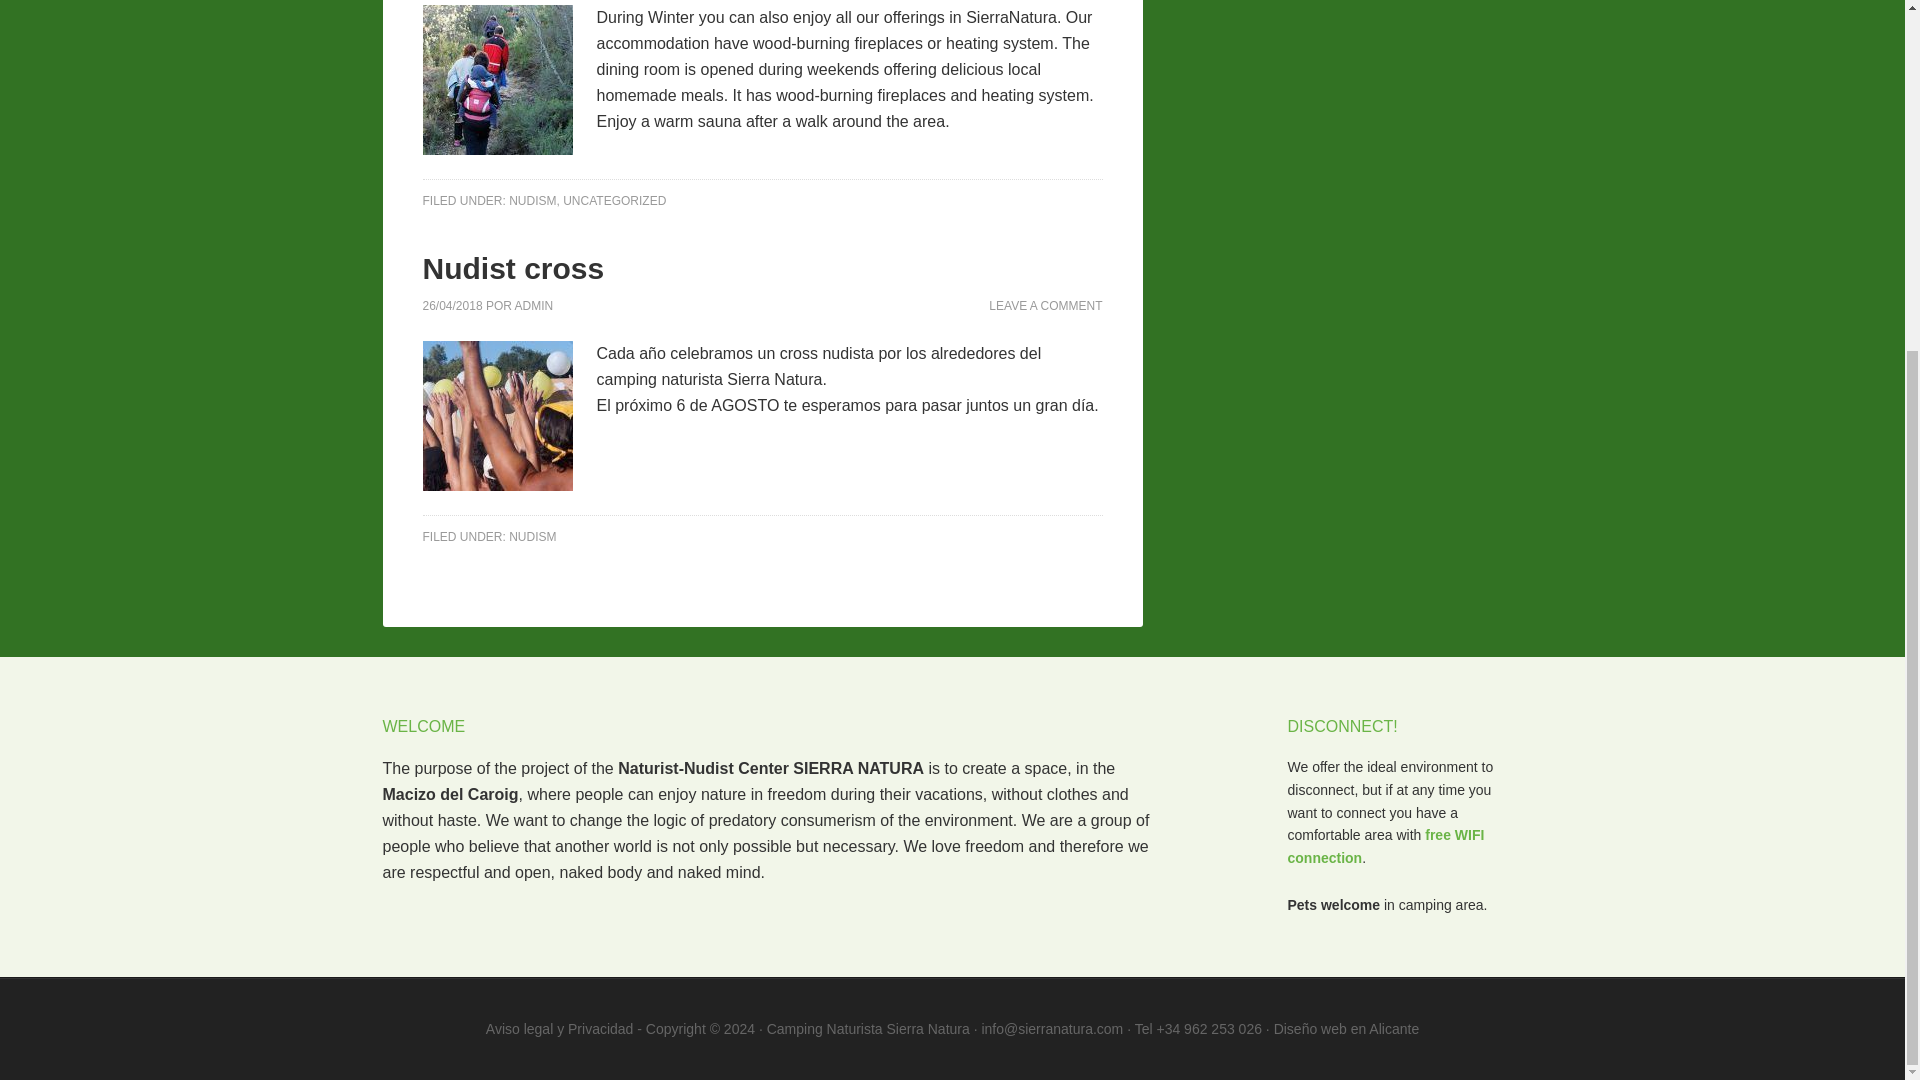 The height and width of the screenshot is (1080, 1920). I want to click on Nudist cross, so click(513, 268).